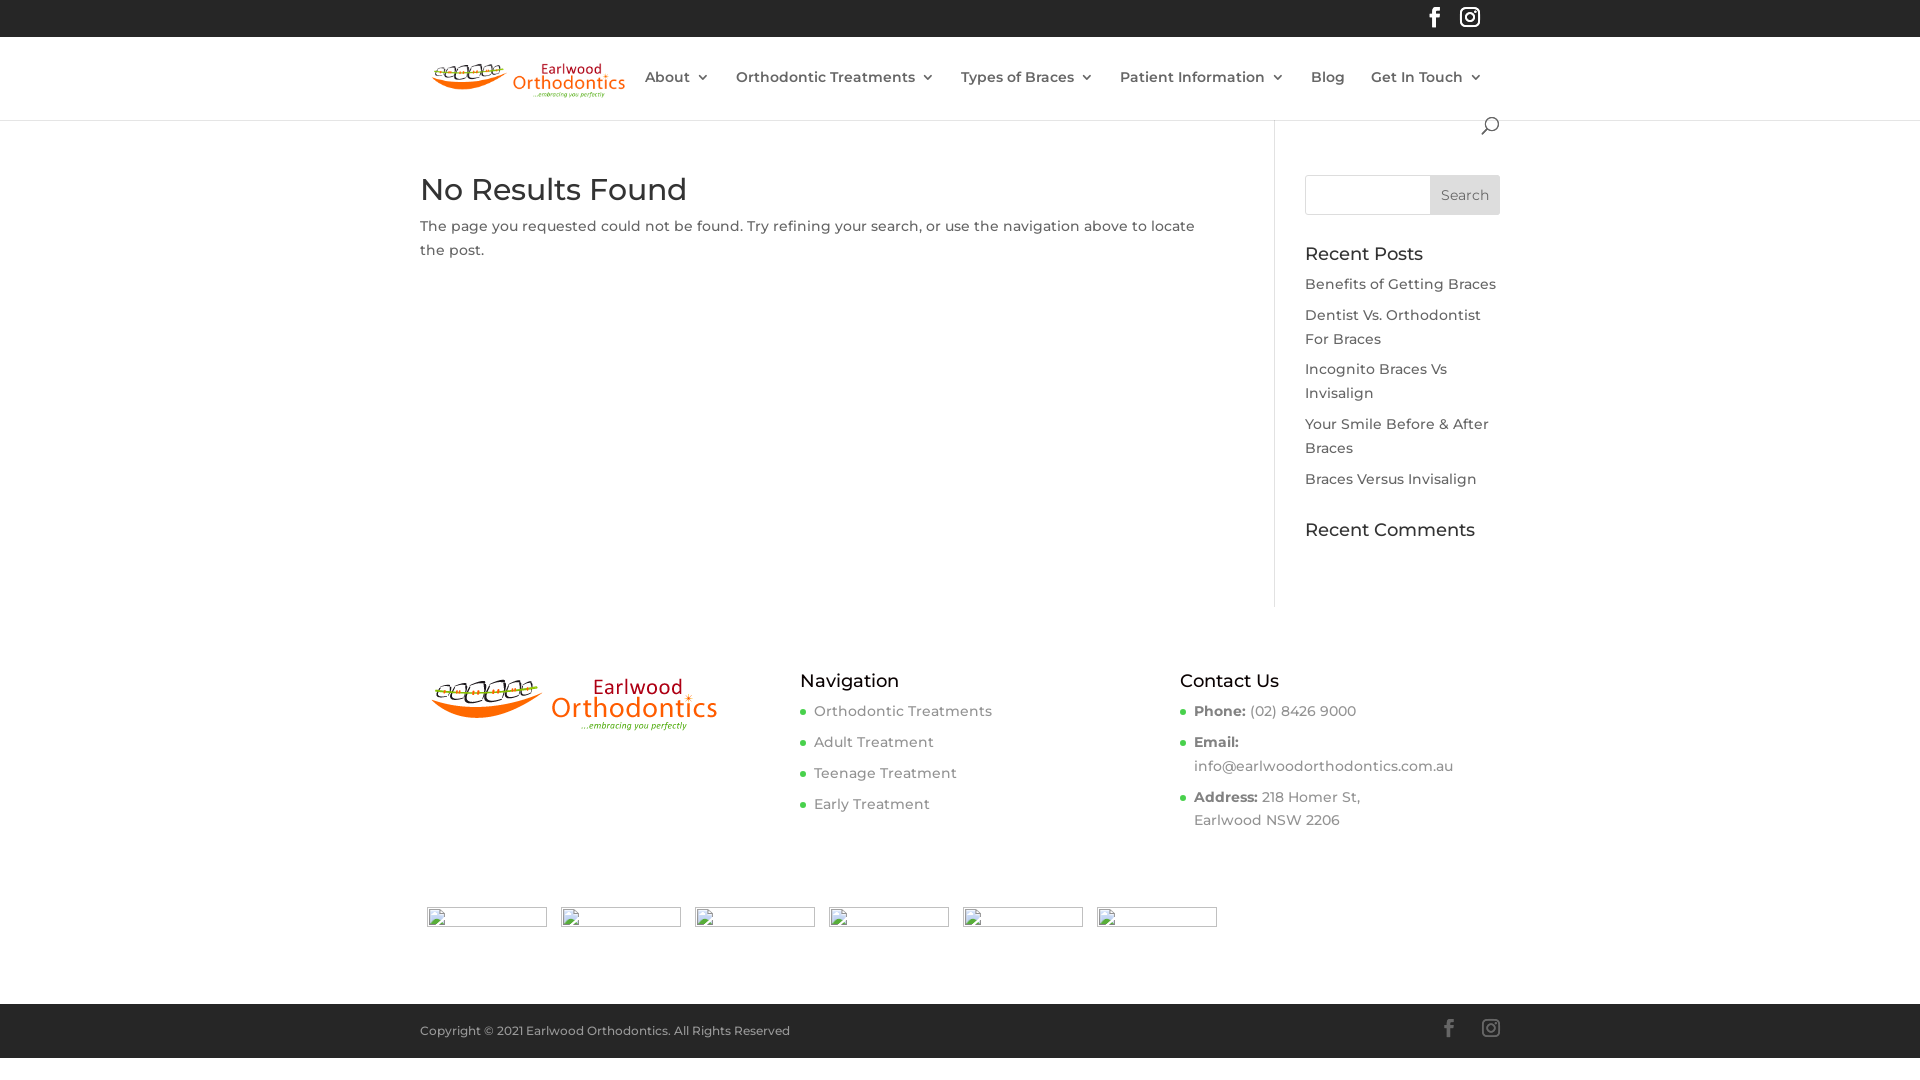  Describe the element at coordinates (1397, 436) in the screenshot. I see `Your Smile Before & After Braces` at that location.